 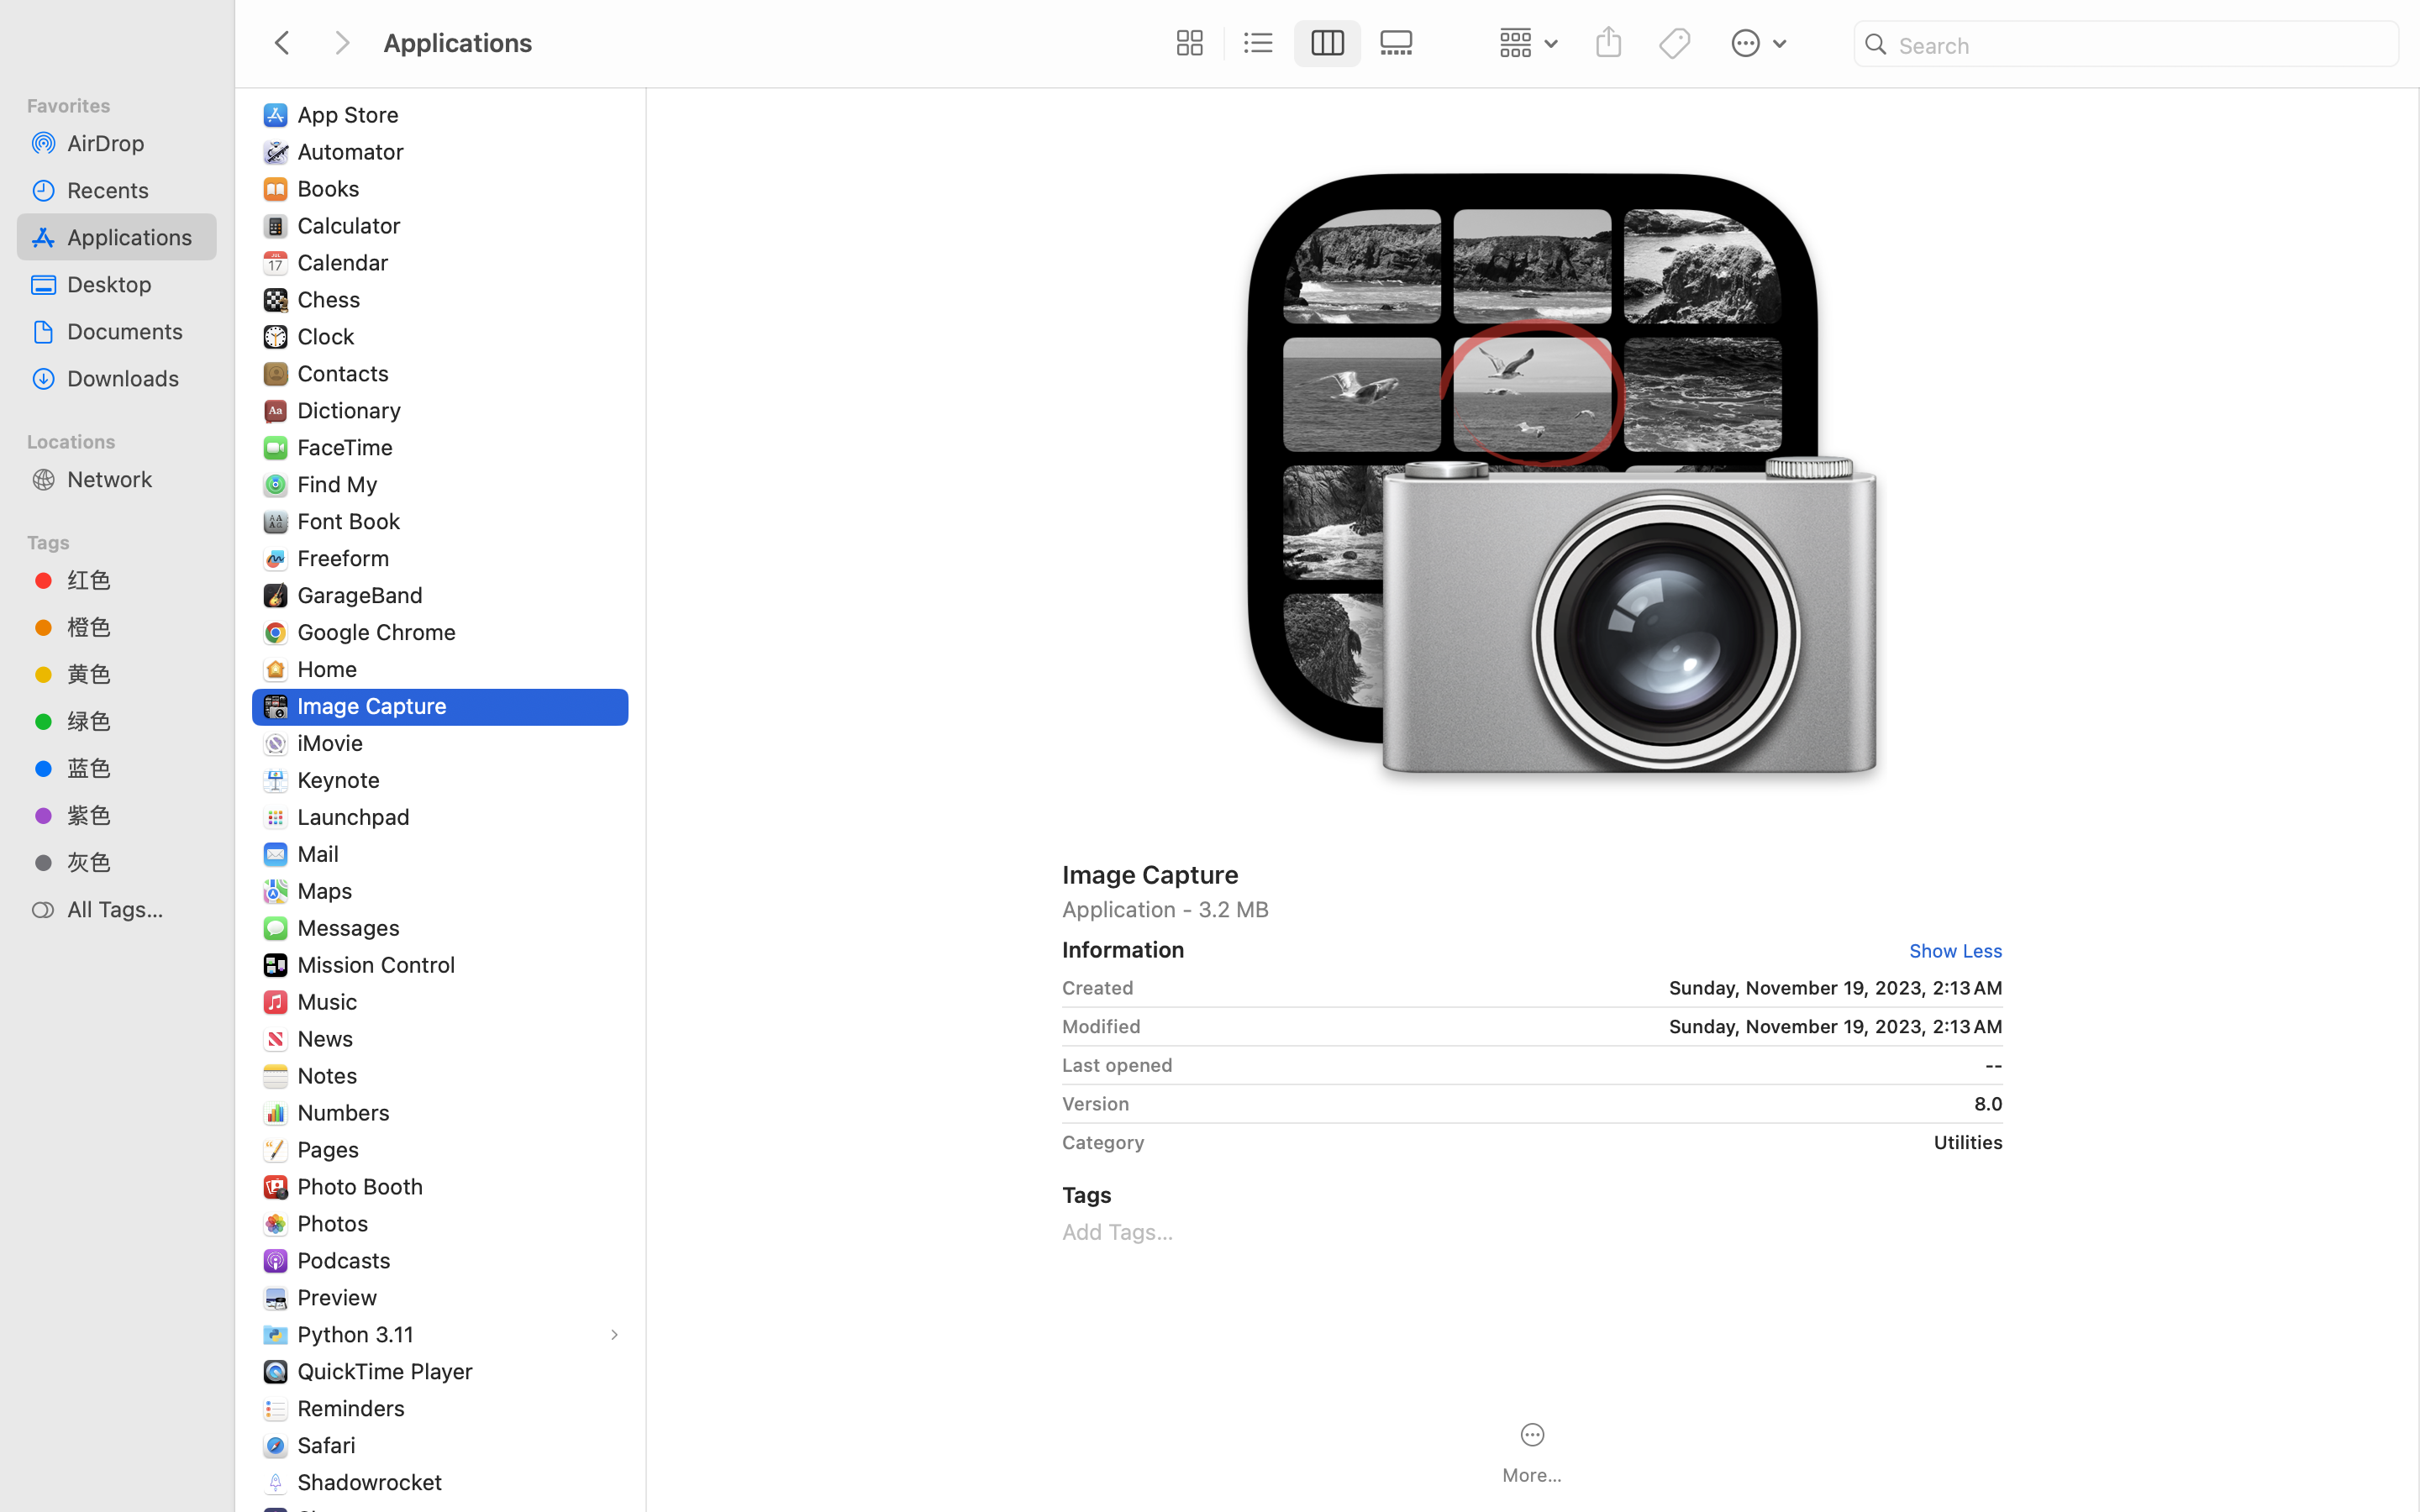 What do you see at coordinates (350, 1519) in the screenshot?
I see `Shortcuts` at bounding box center [350, 1519].